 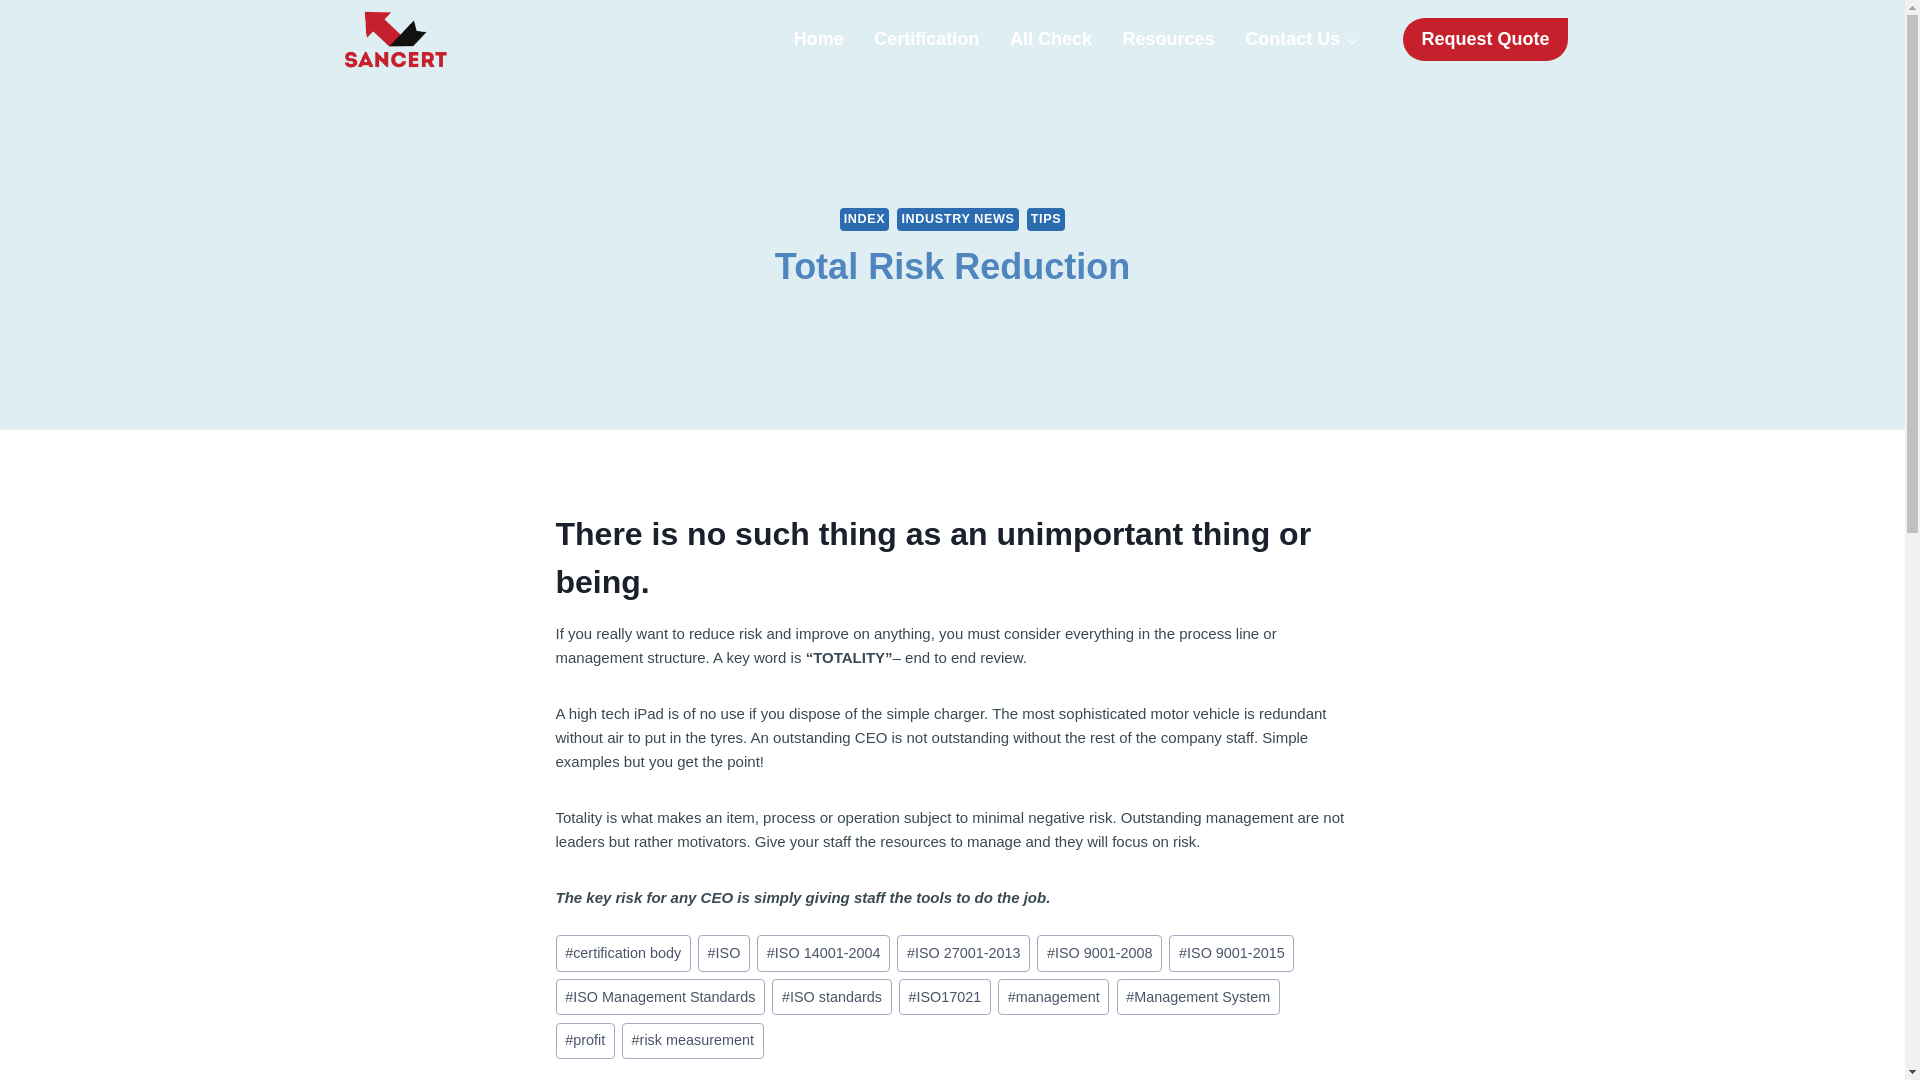 What do you see at coordinates (865, 220) in the screenshot?
I see `INDEX` at bounding box center [865, 220].